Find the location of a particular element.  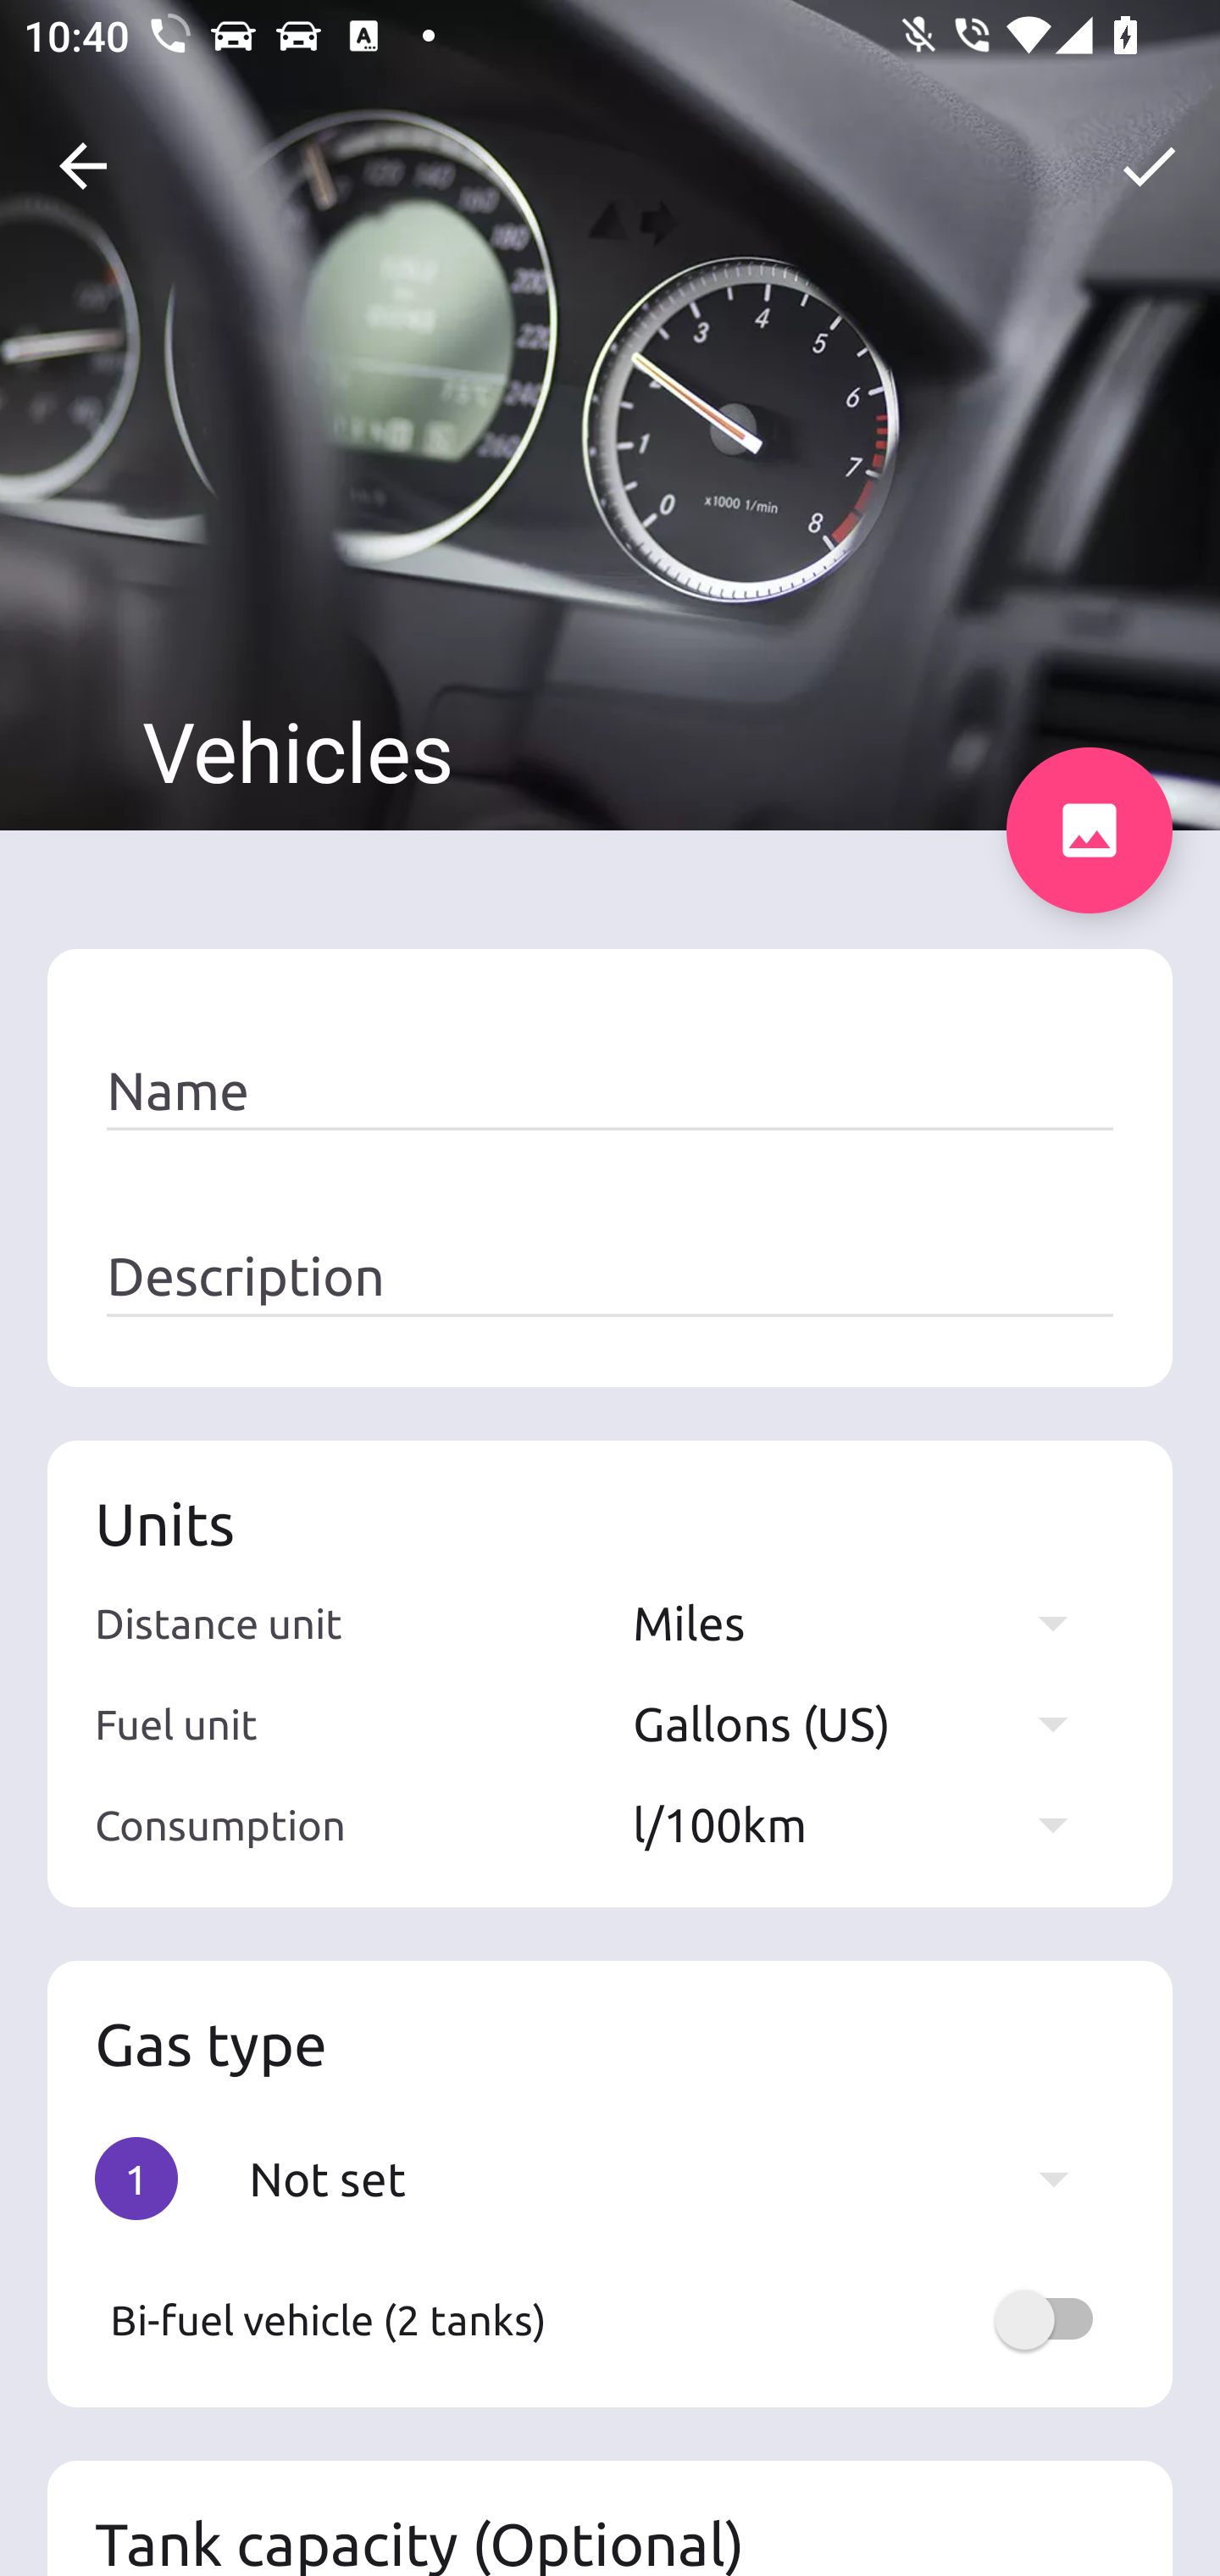

OK is located at coordinates (1149, 166).